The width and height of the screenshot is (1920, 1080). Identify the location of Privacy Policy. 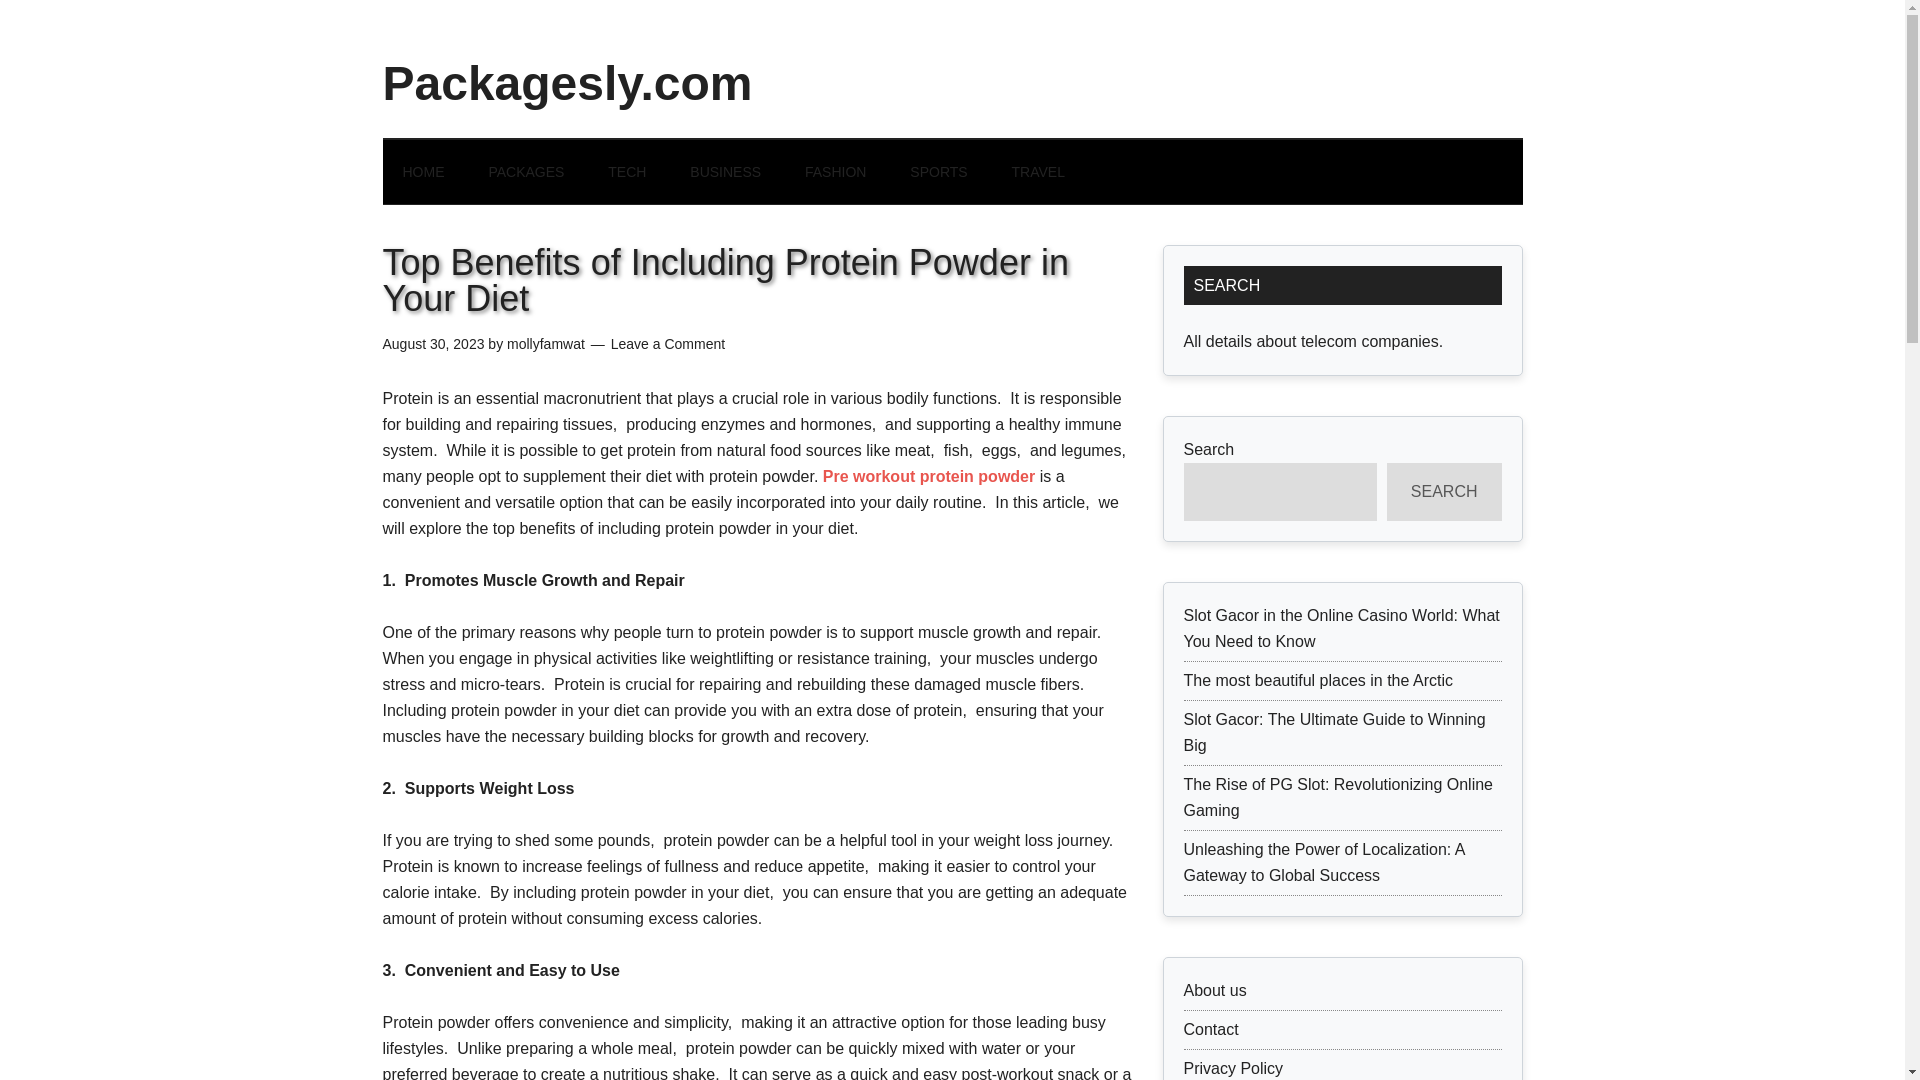
(1234, 1068).